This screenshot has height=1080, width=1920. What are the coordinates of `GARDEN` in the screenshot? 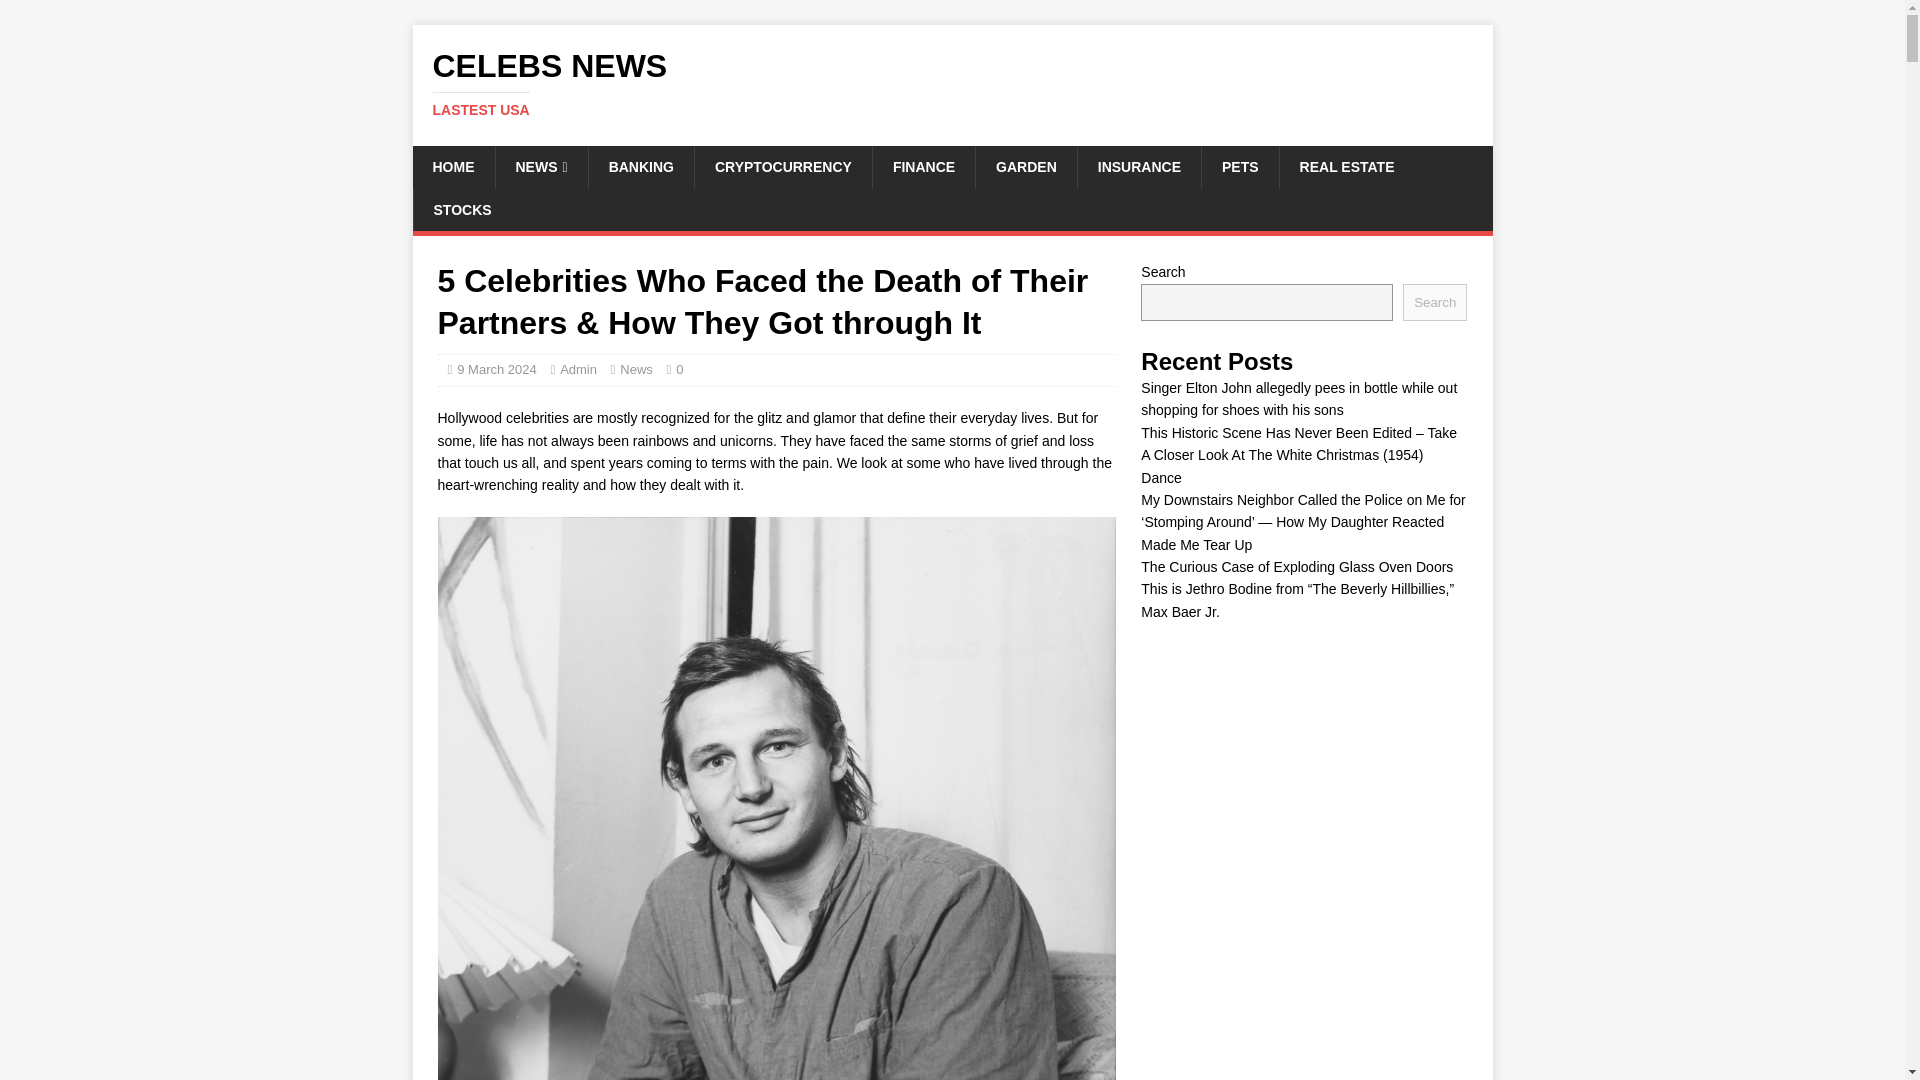 It's located at (1026, 166).